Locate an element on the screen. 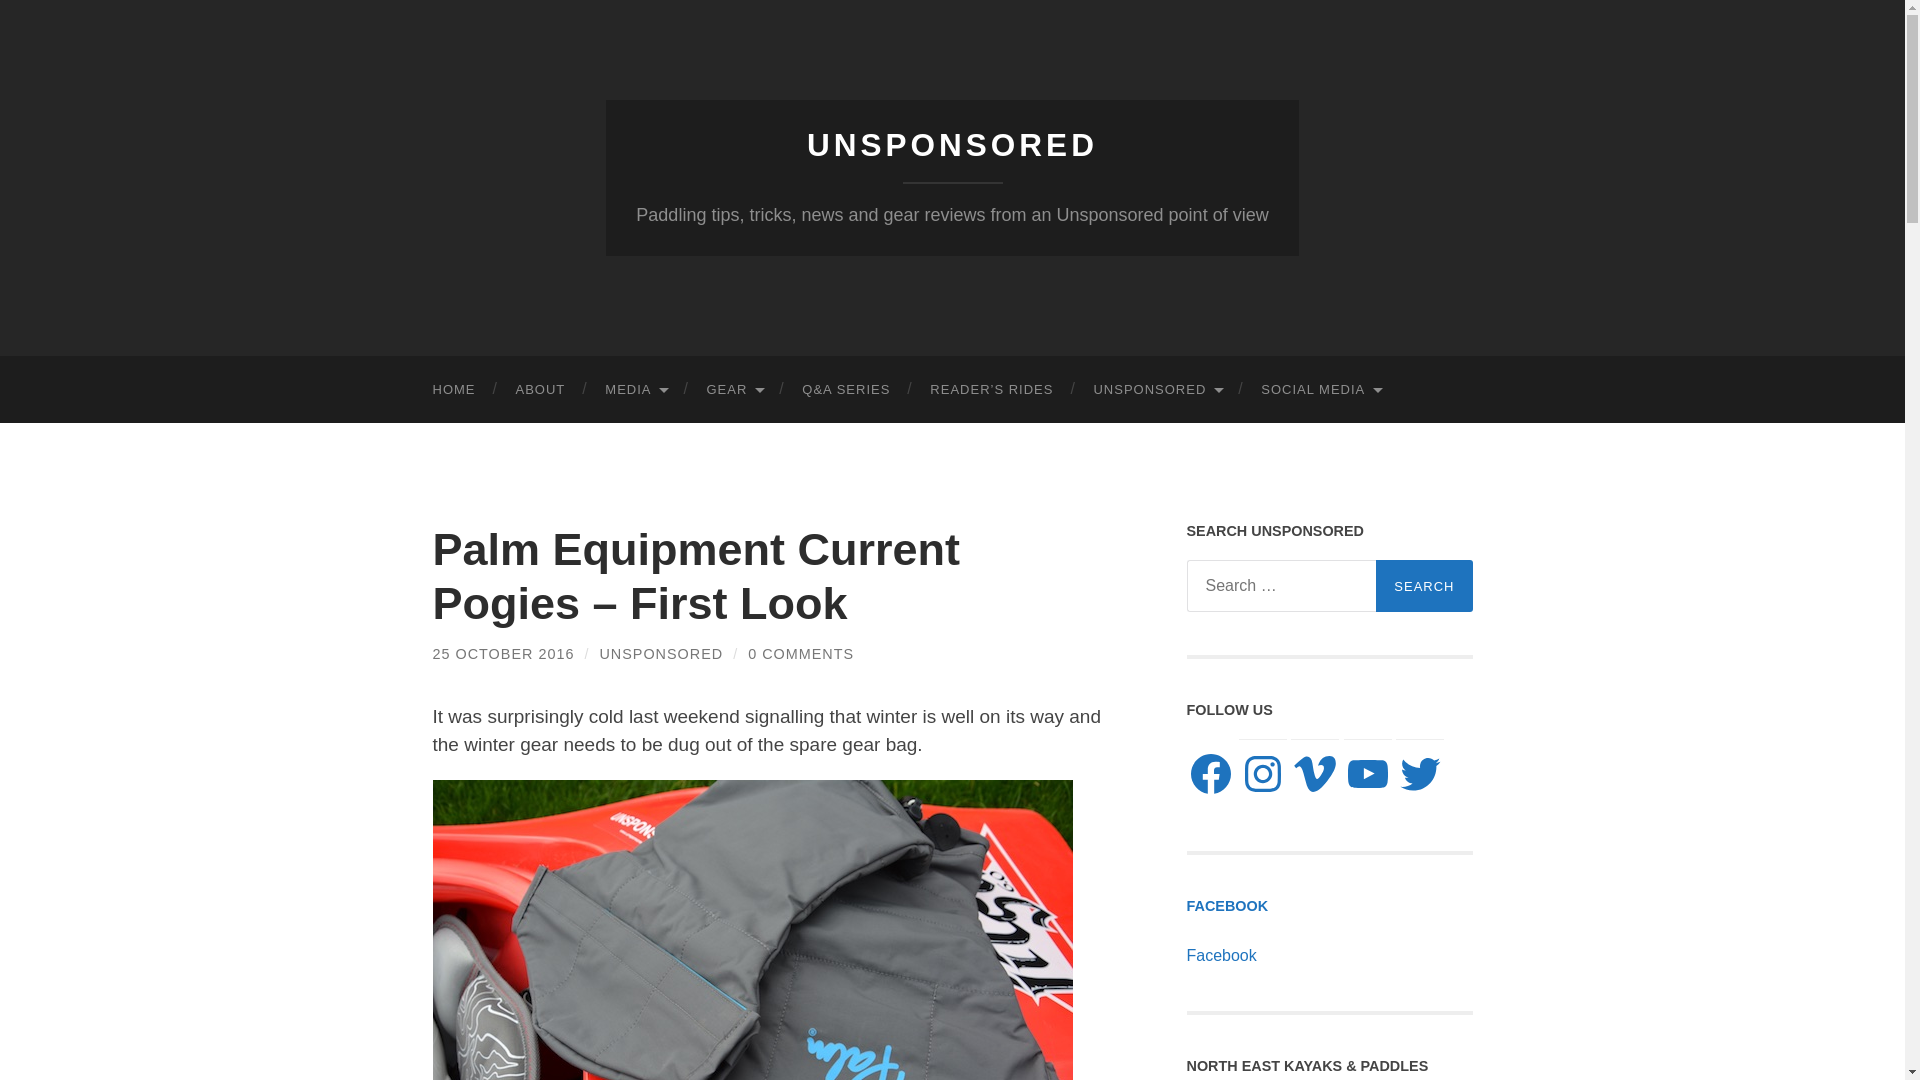 This screenshot has width=1920, height=1080. HOME is located at coordinates (454, 390).